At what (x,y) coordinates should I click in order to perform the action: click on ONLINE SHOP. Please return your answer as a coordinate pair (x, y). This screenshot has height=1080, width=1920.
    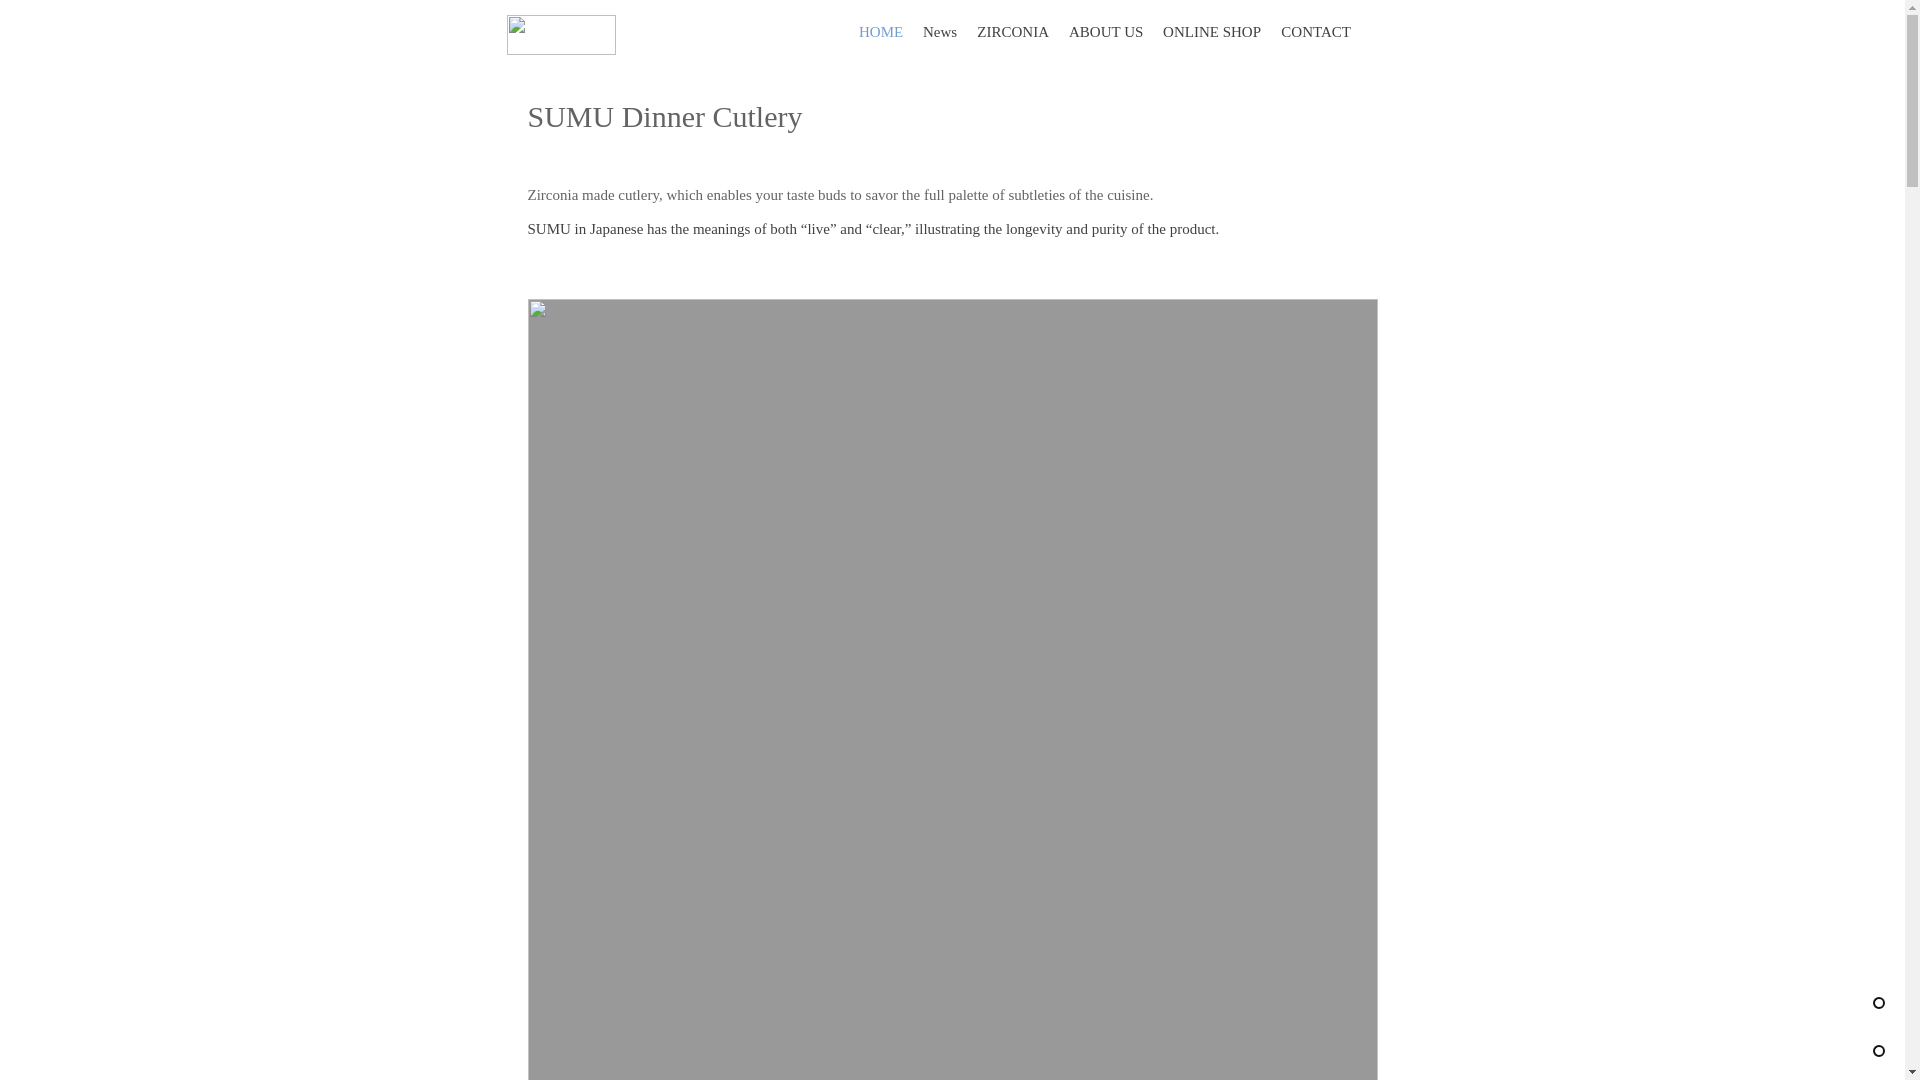
    Looking at the image, I should click on (1212, 32).